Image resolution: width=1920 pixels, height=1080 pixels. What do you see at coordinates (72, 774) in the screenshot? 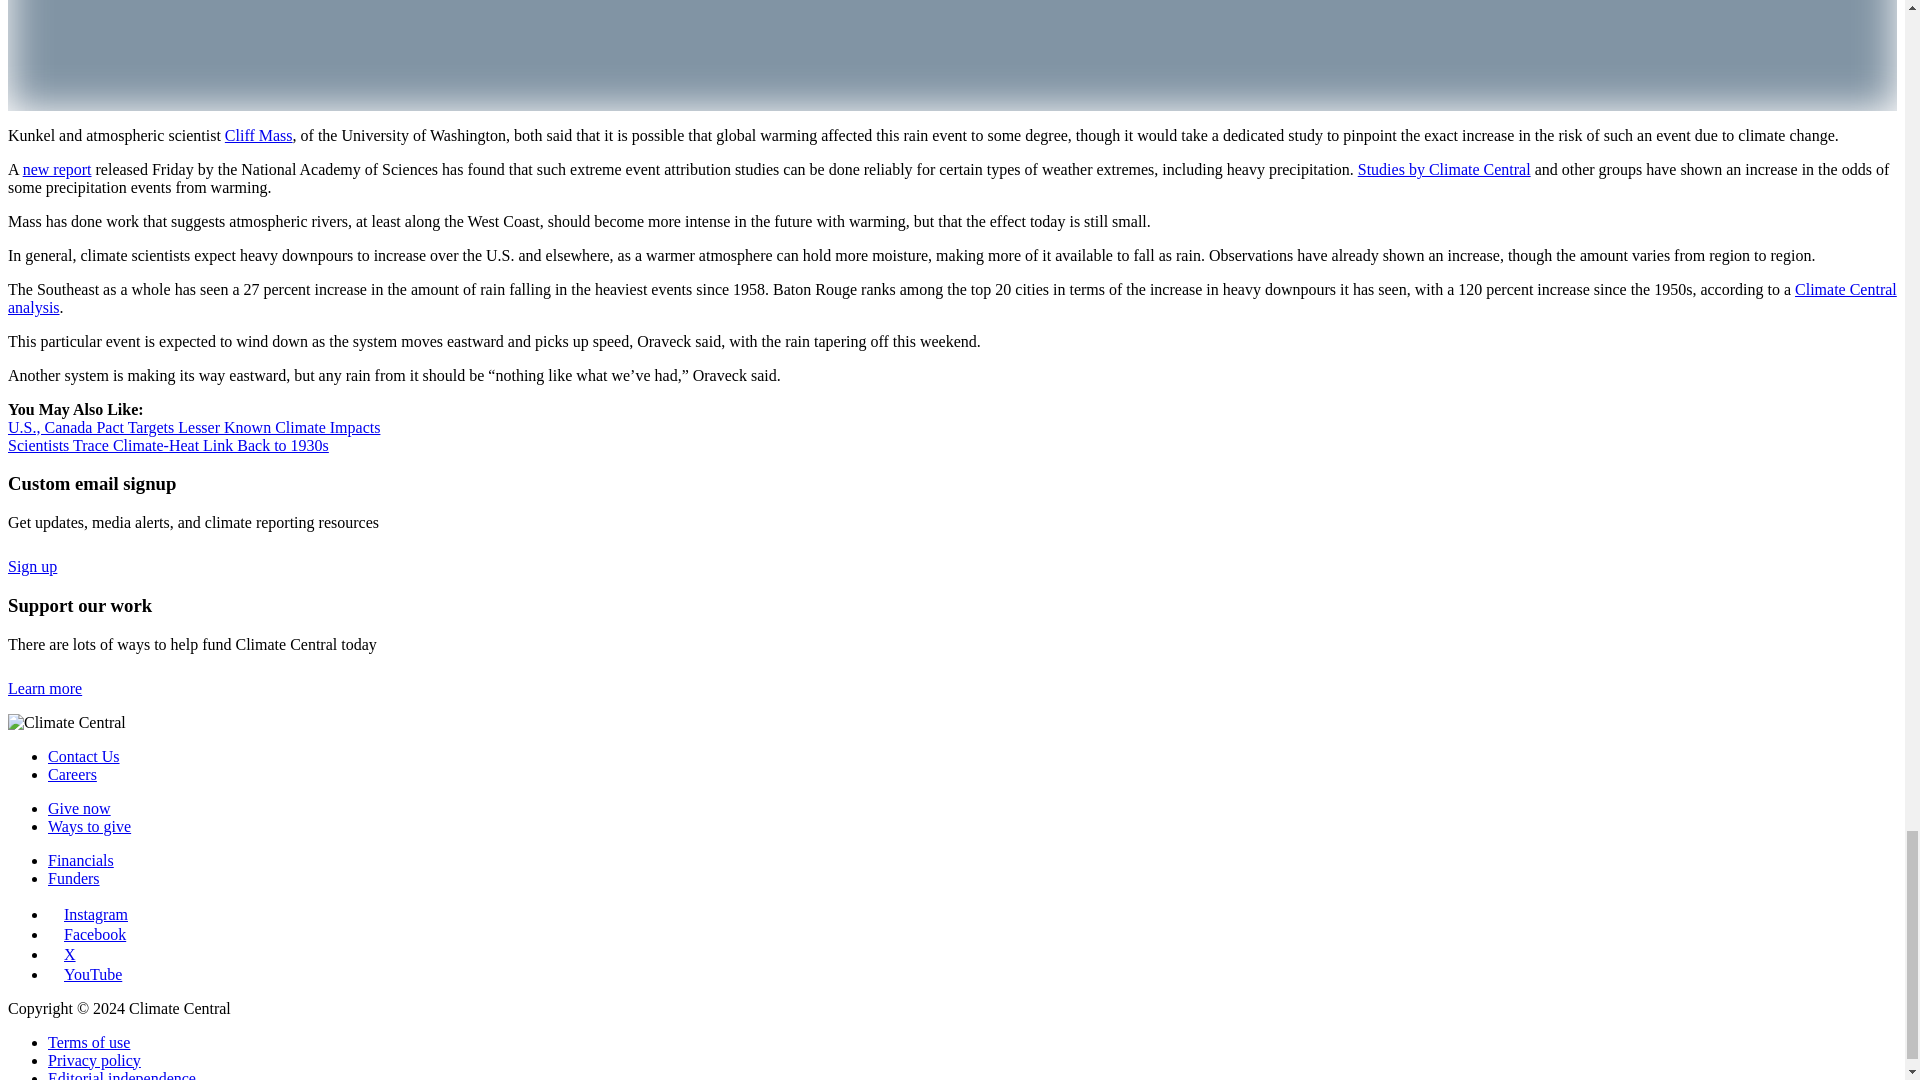
I see `Careers` at bounding box center [72, 774].